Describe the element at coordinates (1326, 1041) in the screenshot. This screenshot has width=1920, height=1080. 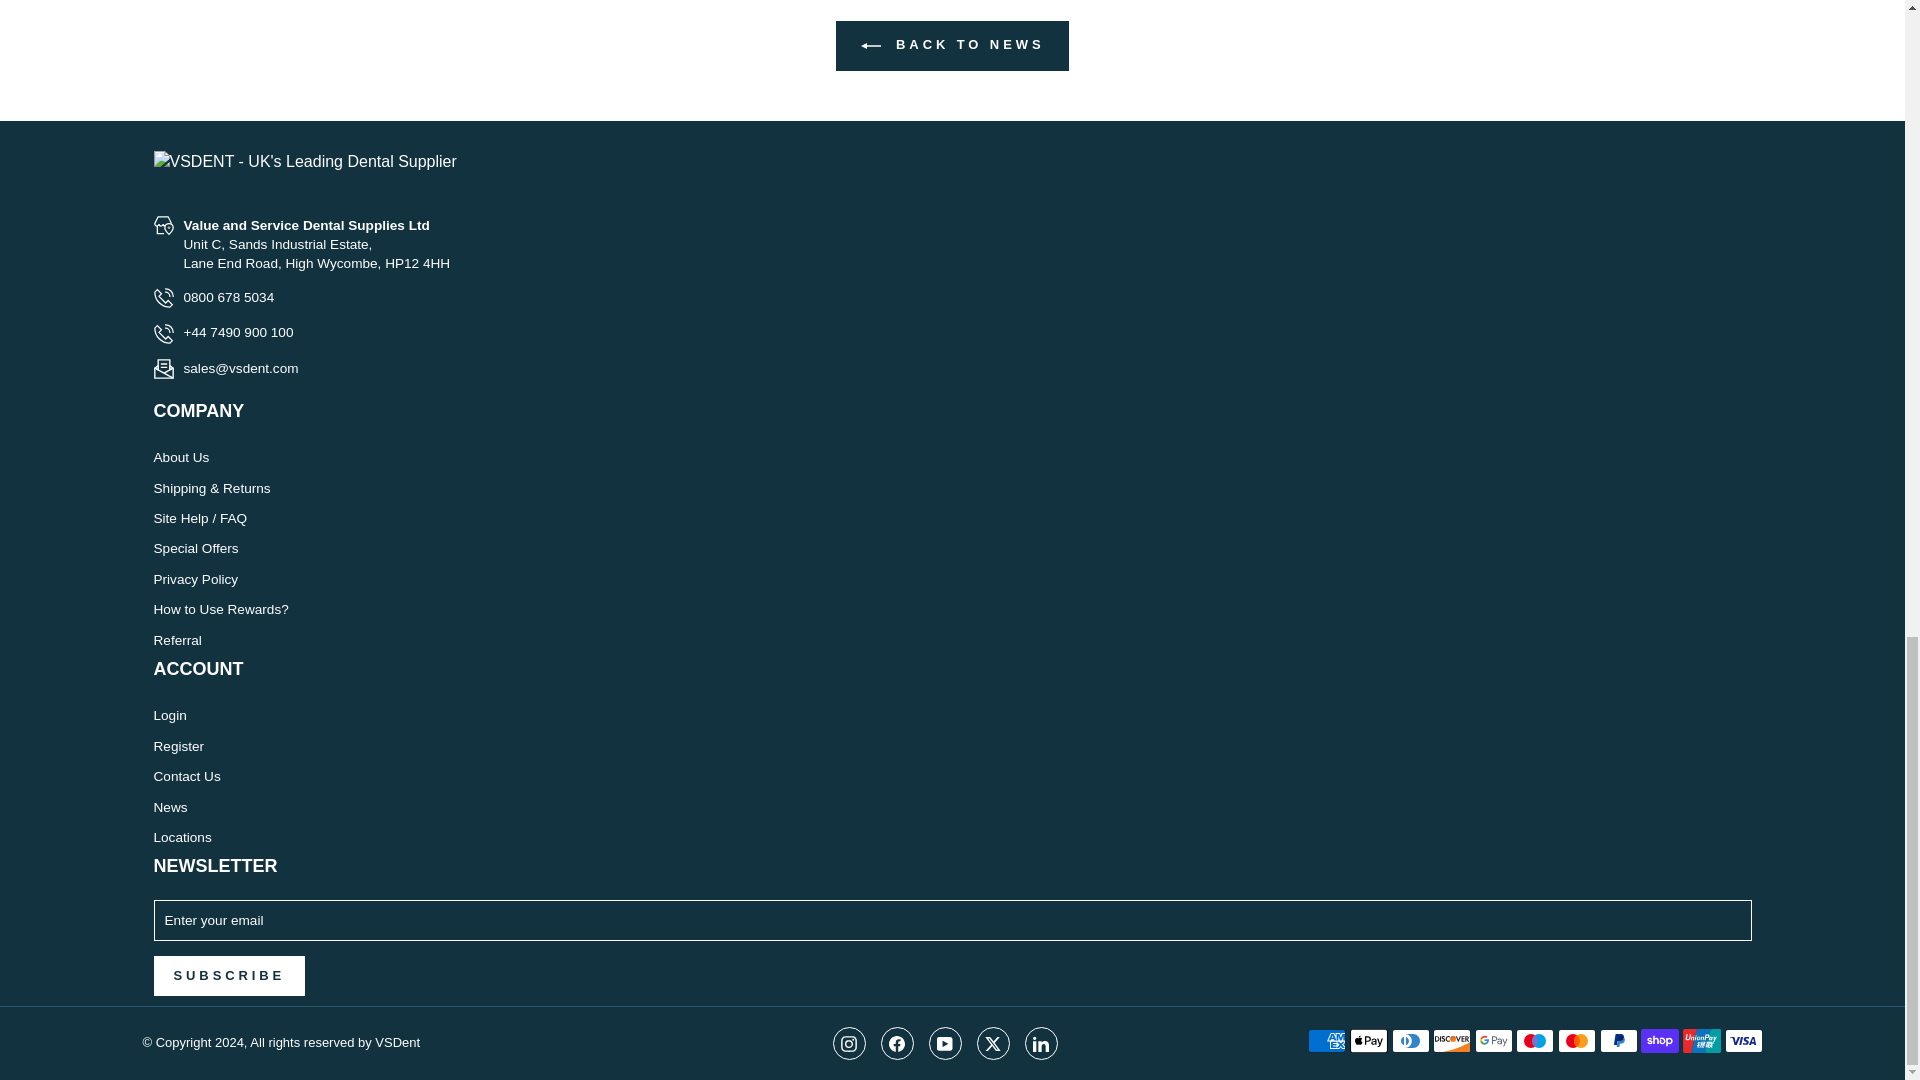
I see `American Express` at that location.